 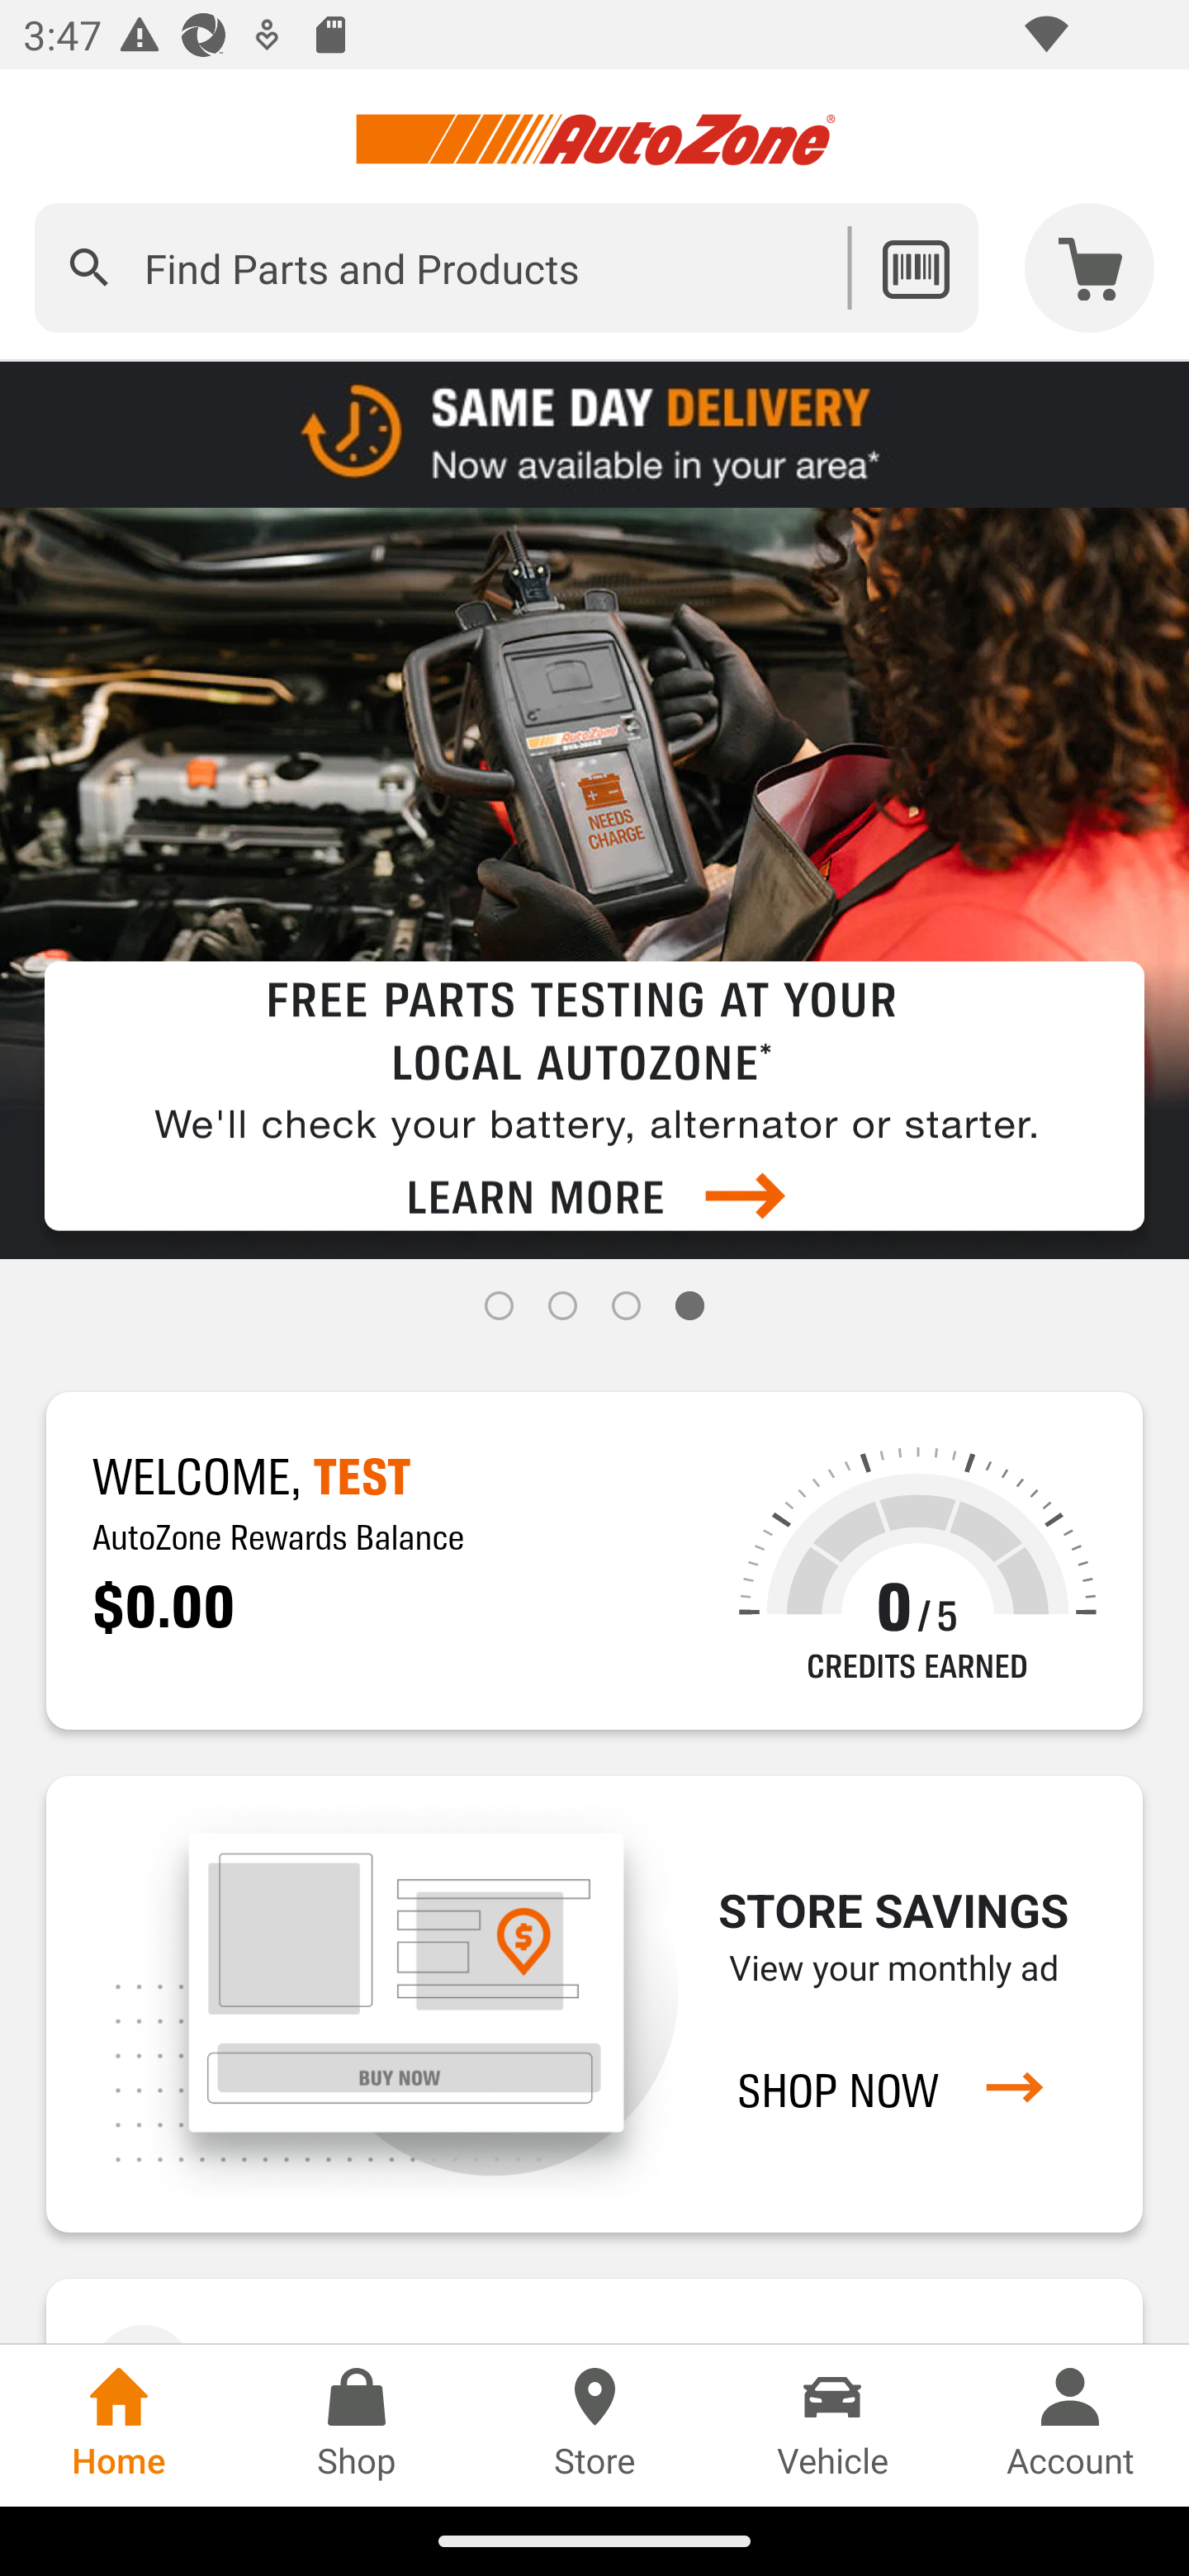 I want to click on Shop, so click(x=357, y=2425).